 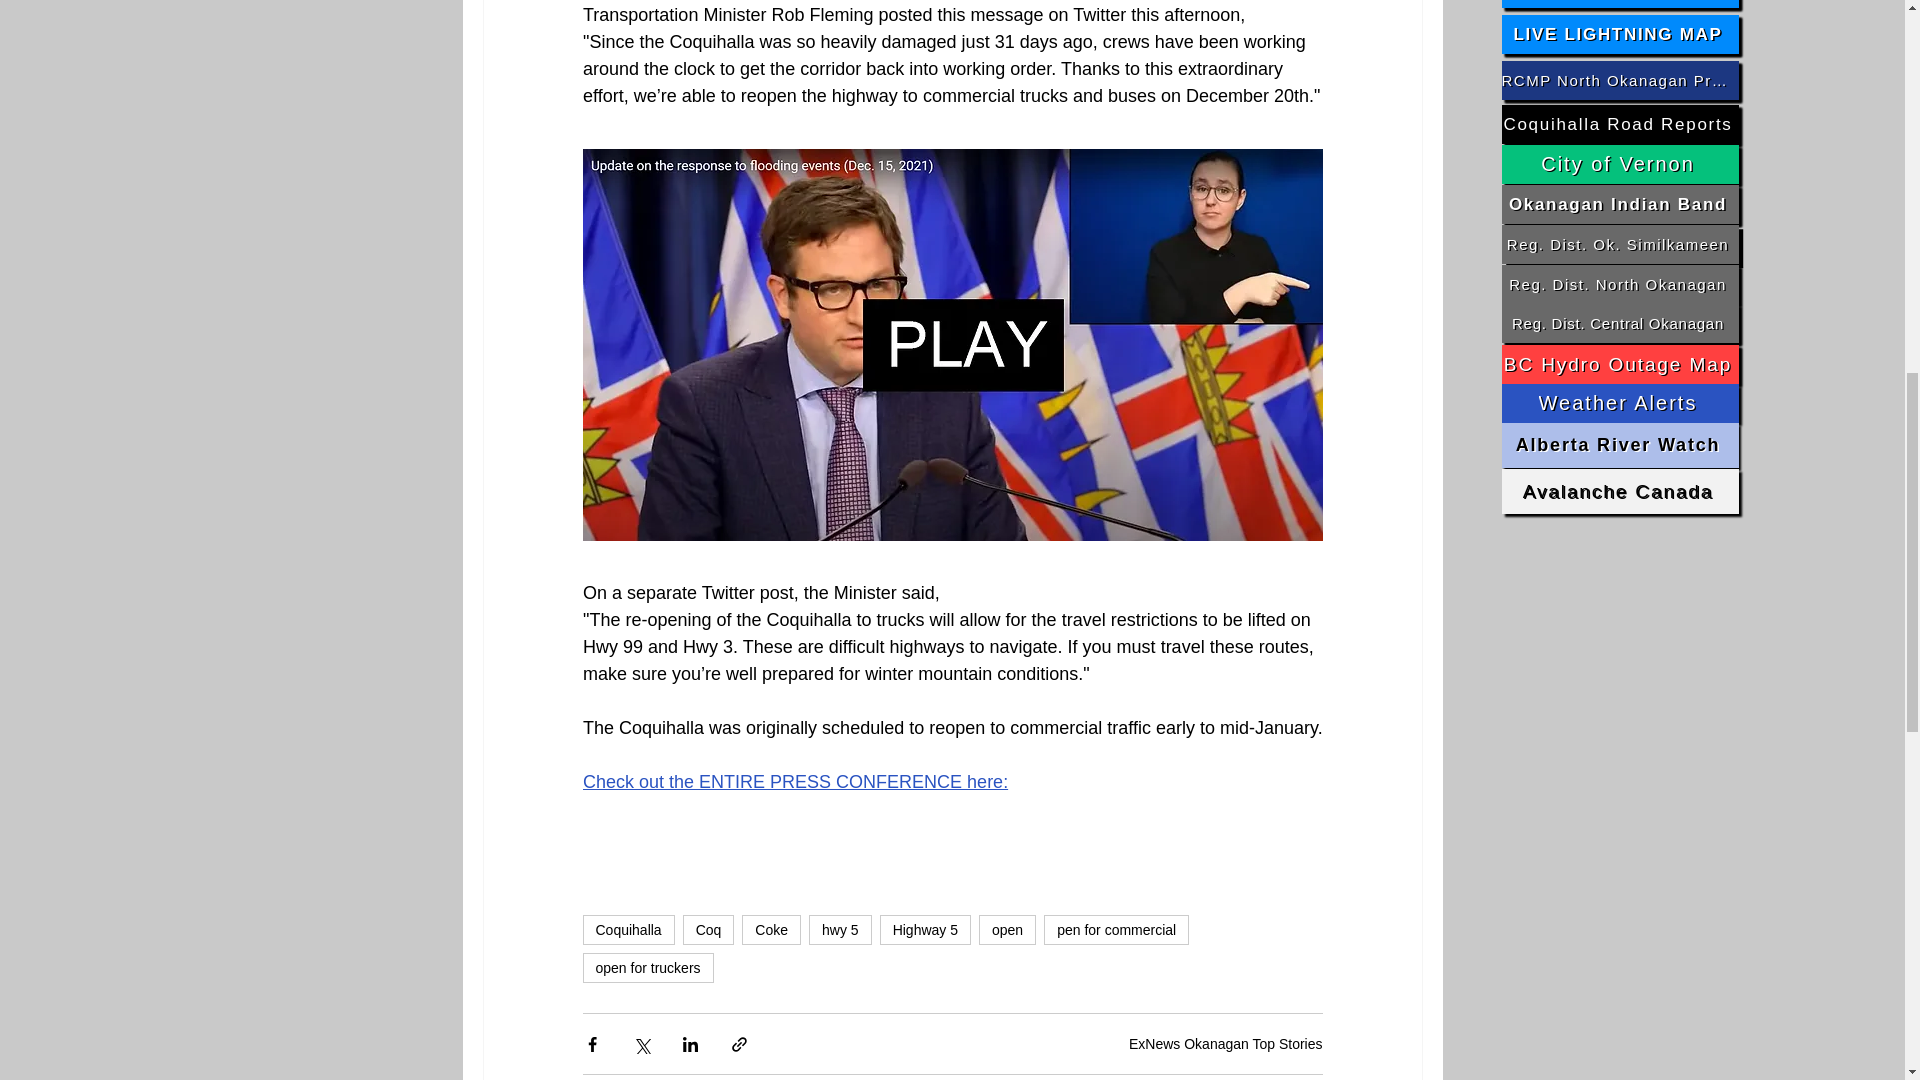 I want to click on Coquihalla, so click(x=627, y=930).